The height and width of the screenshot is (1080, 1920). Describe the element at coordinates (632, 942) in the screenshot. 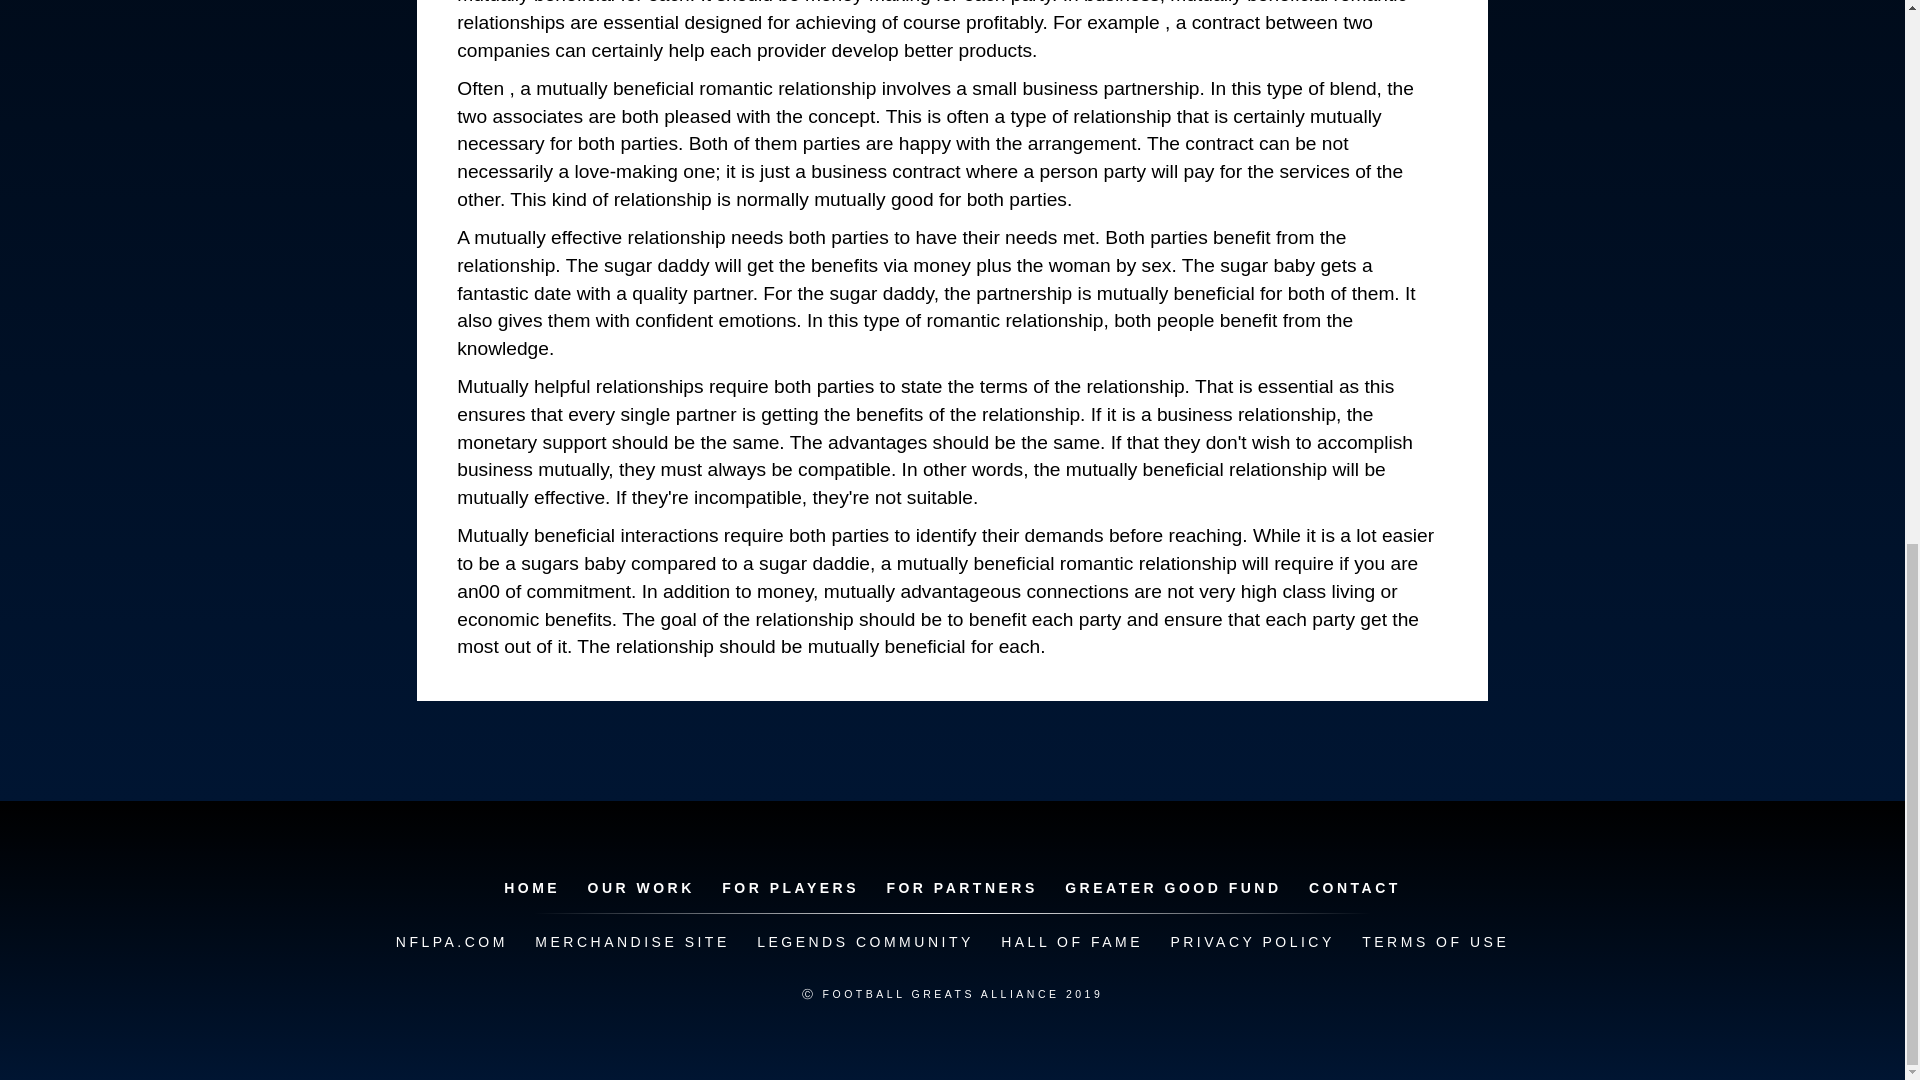

I see `MERCHANDISE SITE` at that location.